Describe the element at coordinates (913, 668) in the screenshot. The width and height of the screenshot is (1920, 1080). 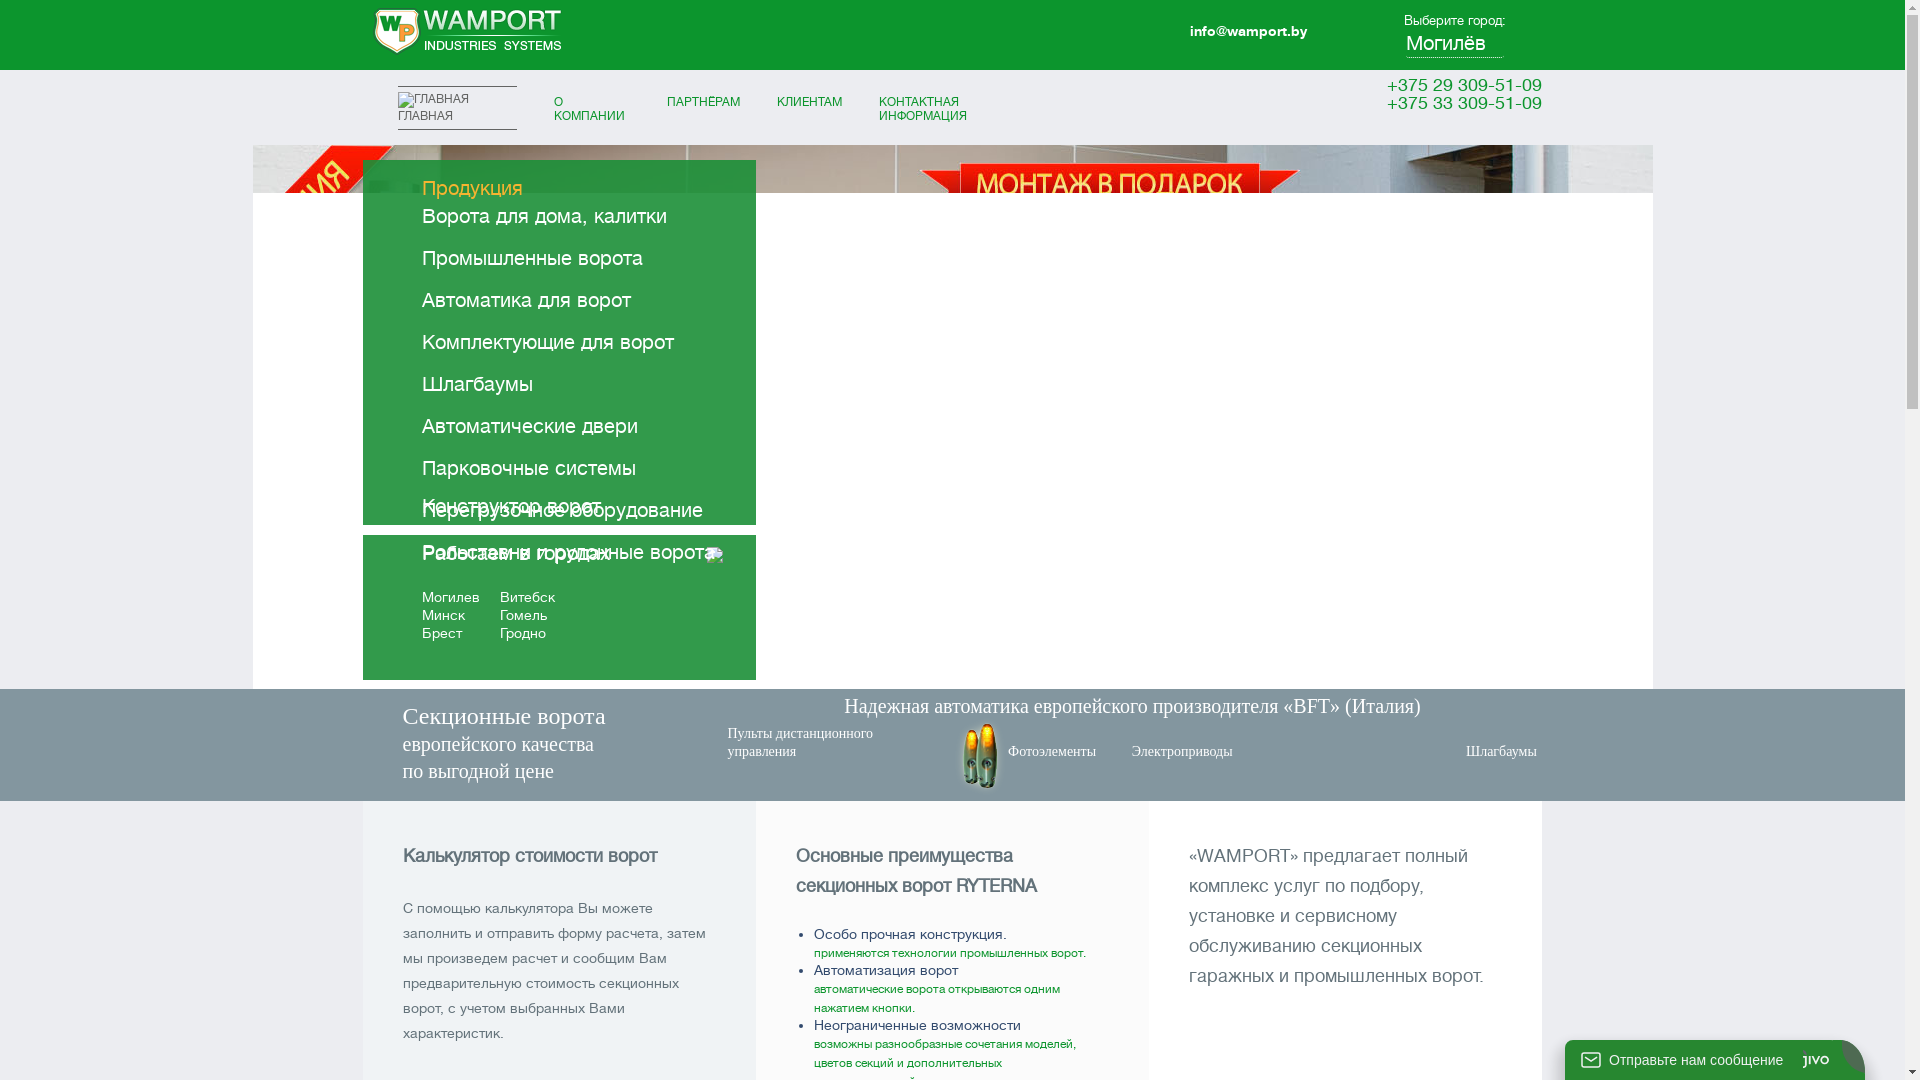
I see `1` at that location.